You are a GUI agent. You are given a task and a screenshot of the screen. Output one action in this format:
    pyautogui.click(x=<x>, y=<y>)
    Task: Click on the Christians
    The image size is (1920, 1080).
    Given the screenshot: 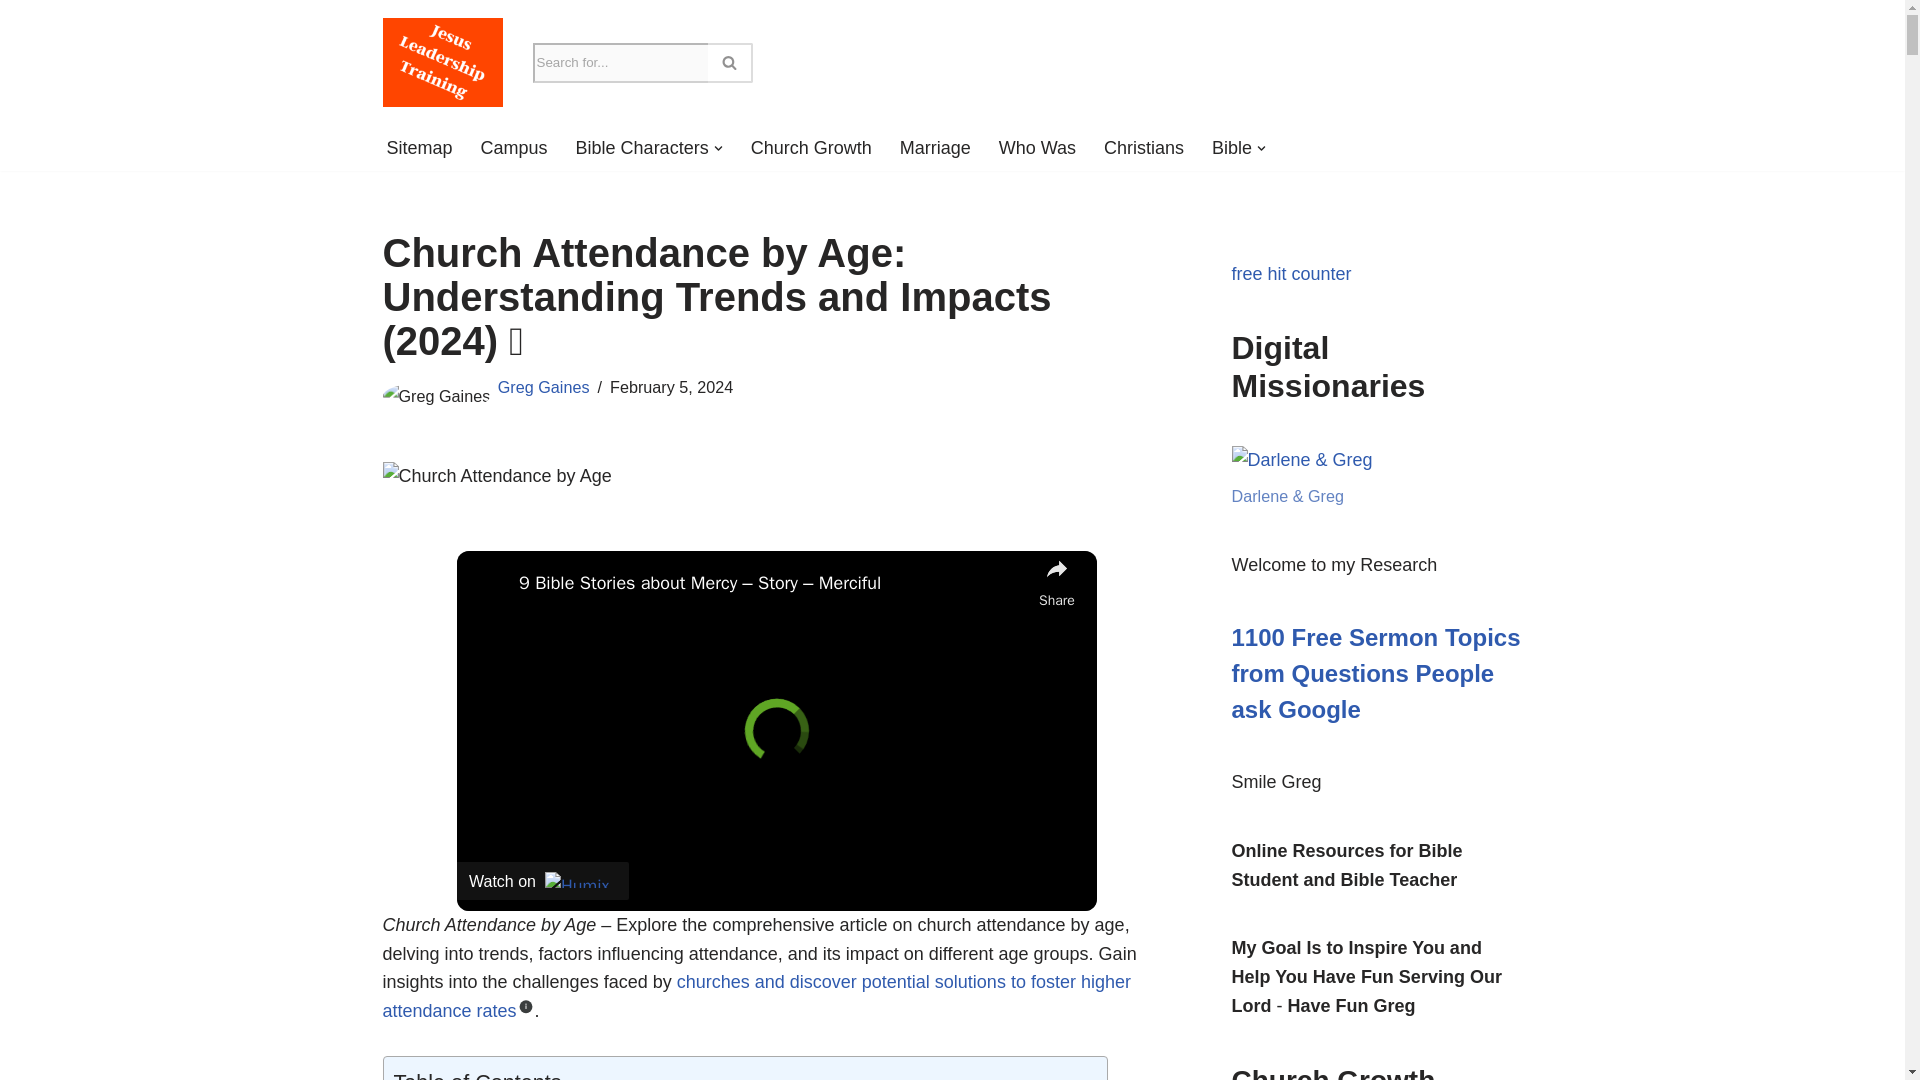 What is the action you would take?
    pyautogui.click(x=1144, y=148)
    